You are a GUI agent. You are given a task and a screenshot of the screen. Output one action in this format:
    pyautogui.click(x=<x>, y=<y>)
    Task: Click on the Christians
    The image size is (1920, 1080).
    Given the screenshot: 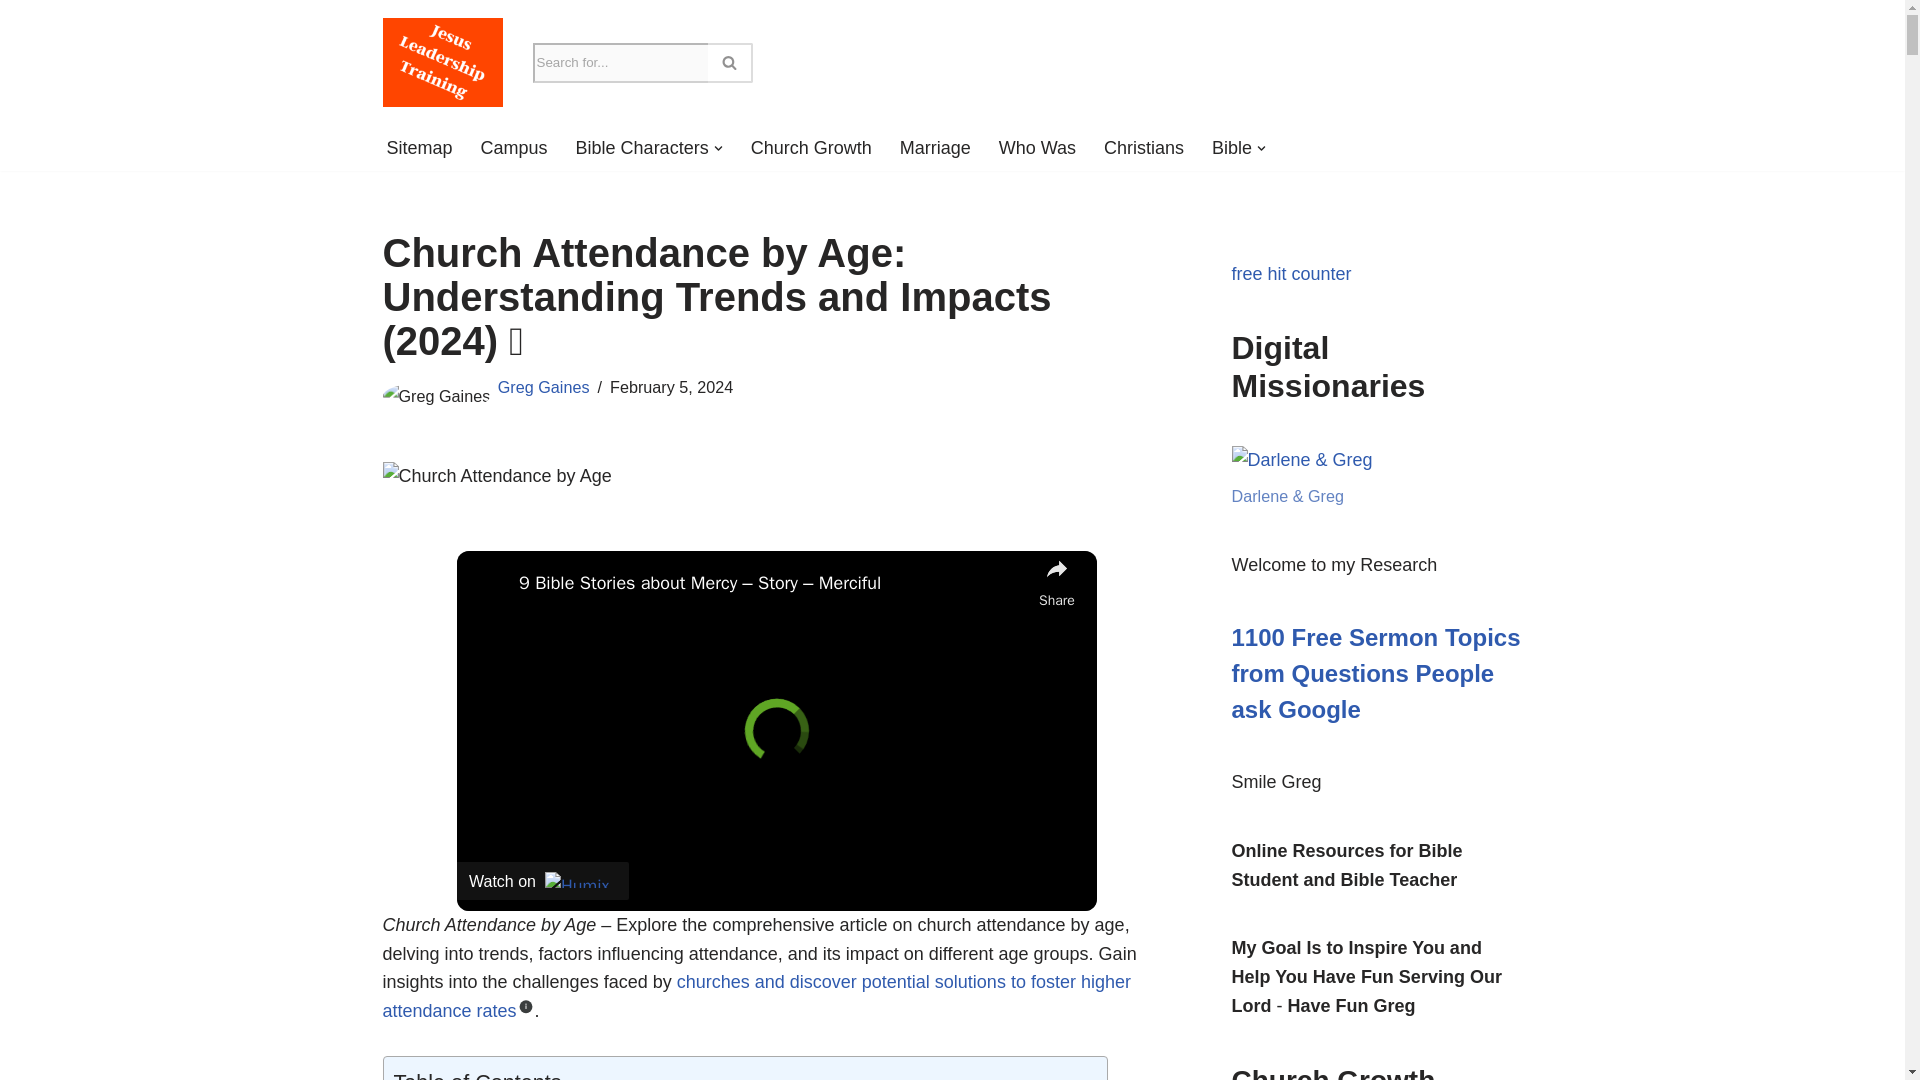 What is the action you would take?
    pyautogui.click(x=1144, y=148)
    